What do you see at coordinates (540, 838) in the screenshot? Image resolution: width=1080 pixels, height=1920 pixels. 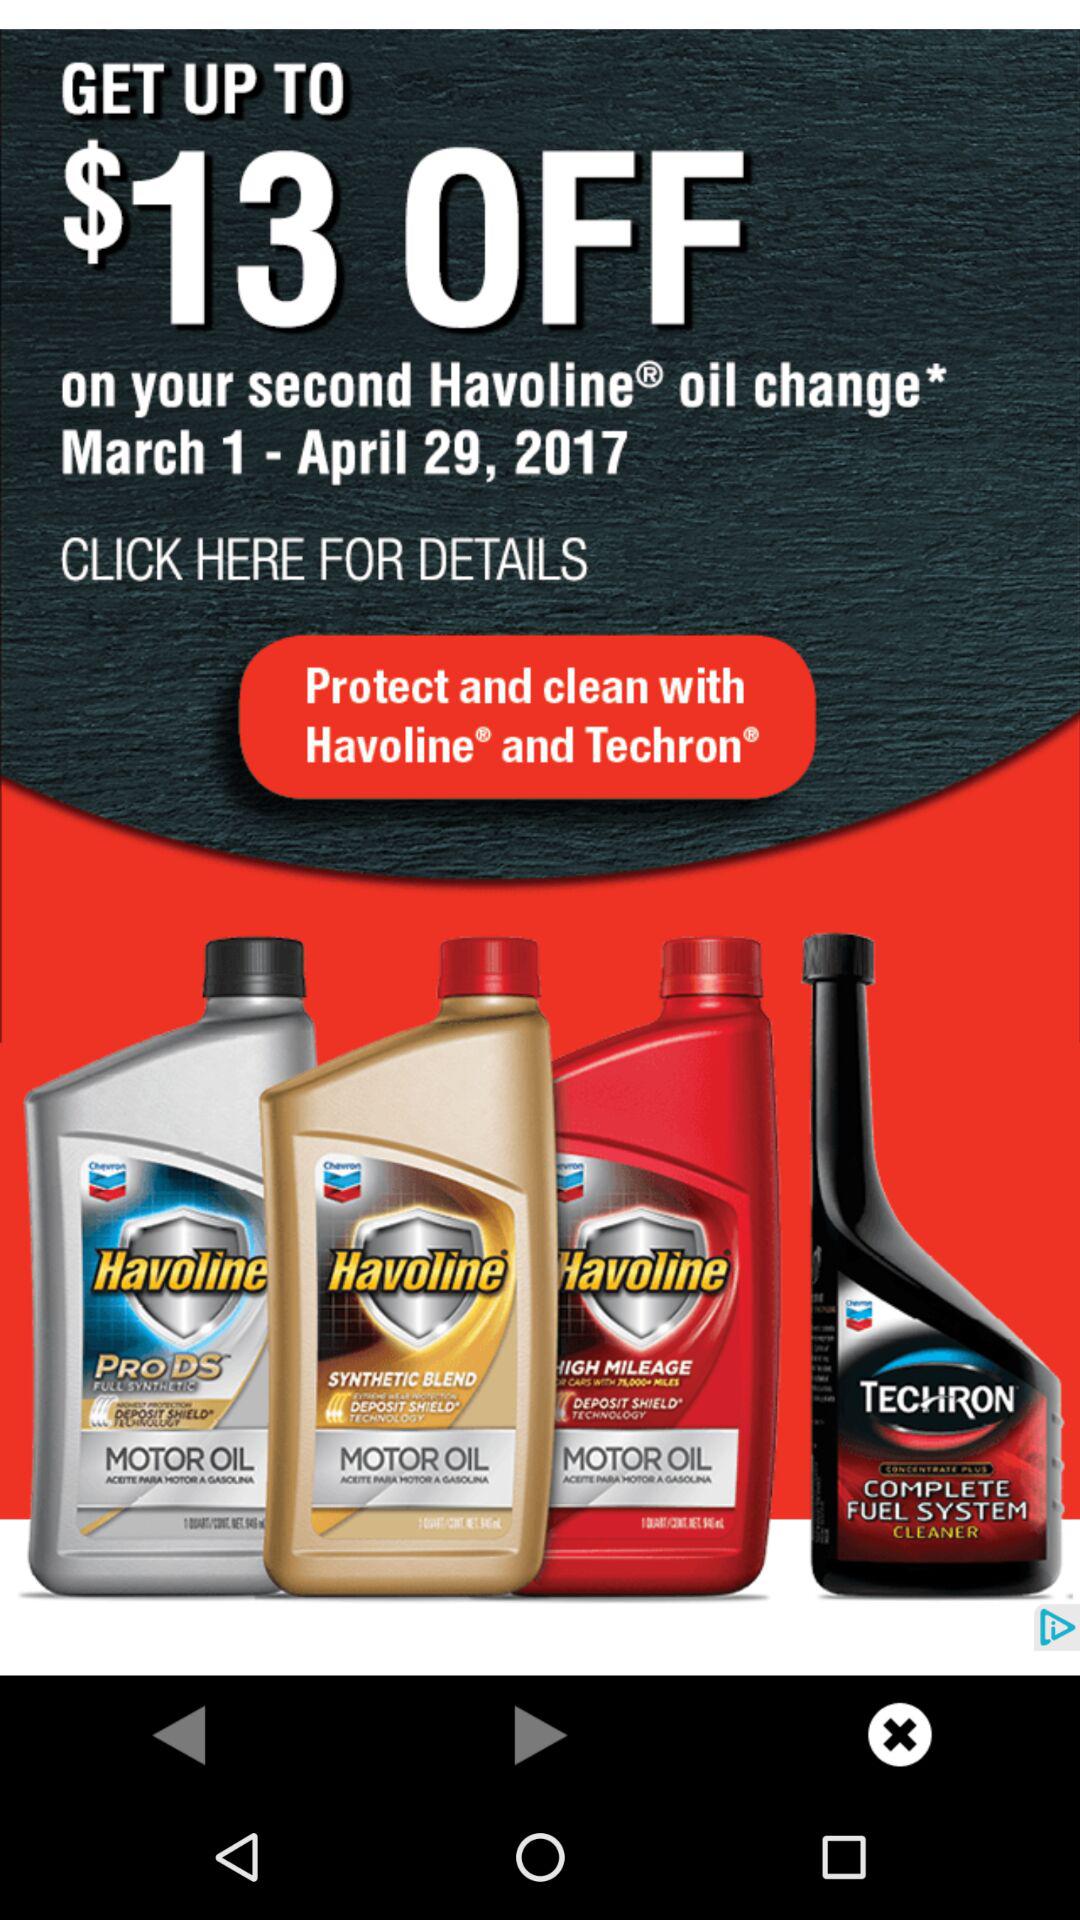 I see `view advertisement` at bounding box center [540, 838].